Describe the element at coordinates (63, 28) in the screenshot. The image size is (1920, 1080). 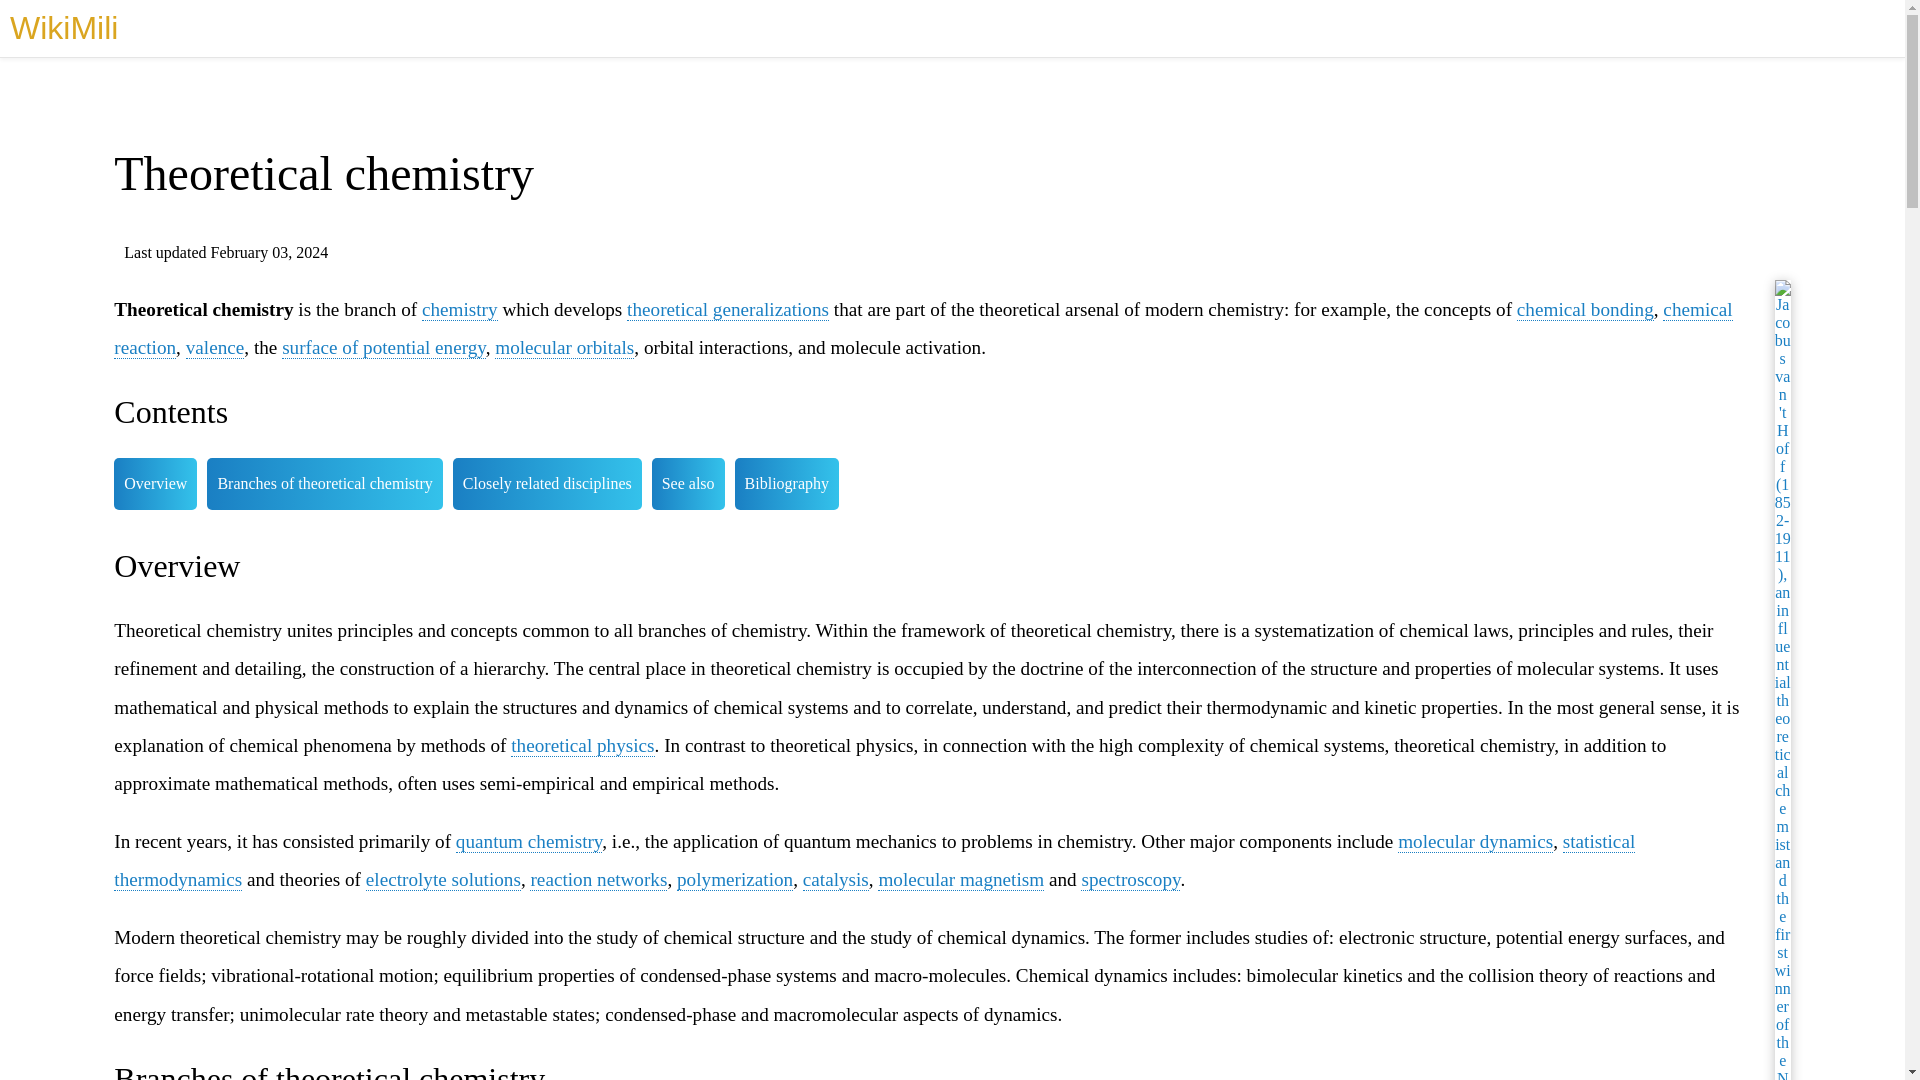
I see `WikiMili` at that location.